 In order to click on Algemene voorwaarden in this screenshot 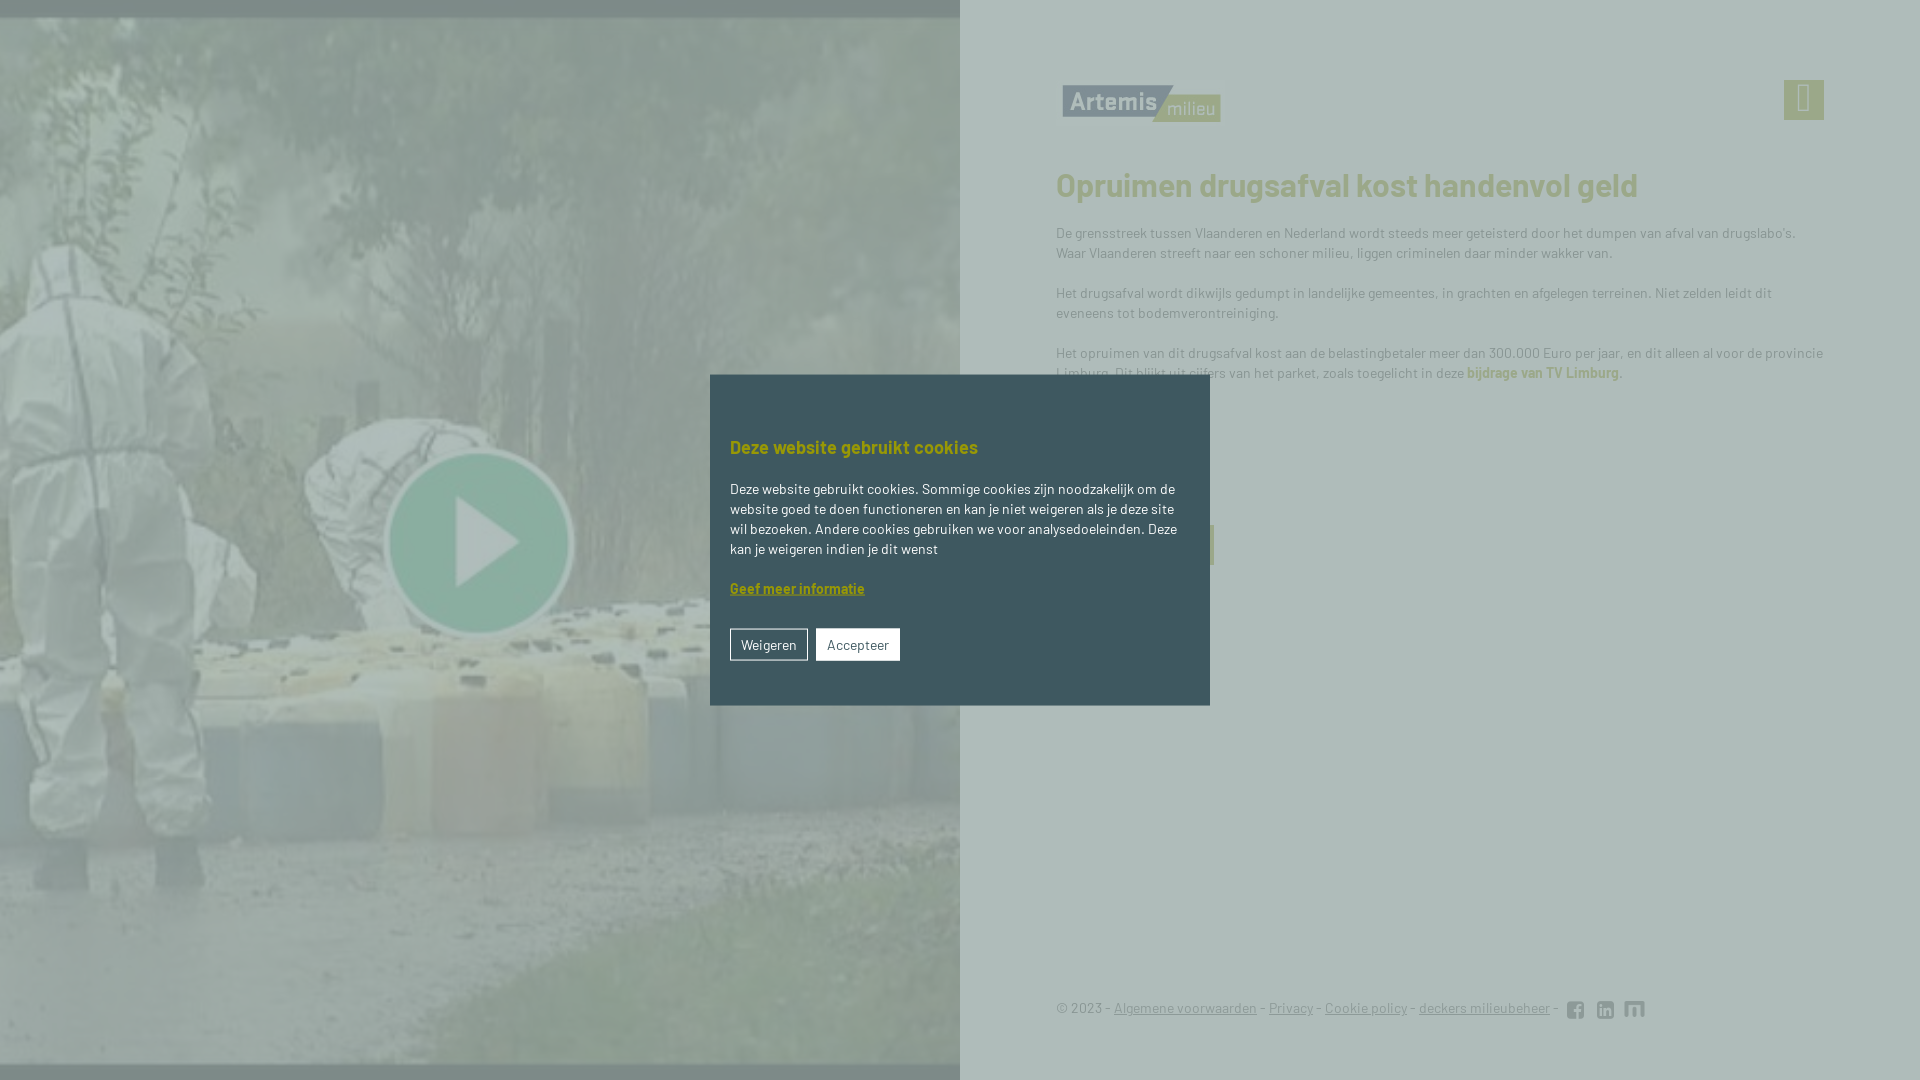, I will do `click(1186, 1008)`.